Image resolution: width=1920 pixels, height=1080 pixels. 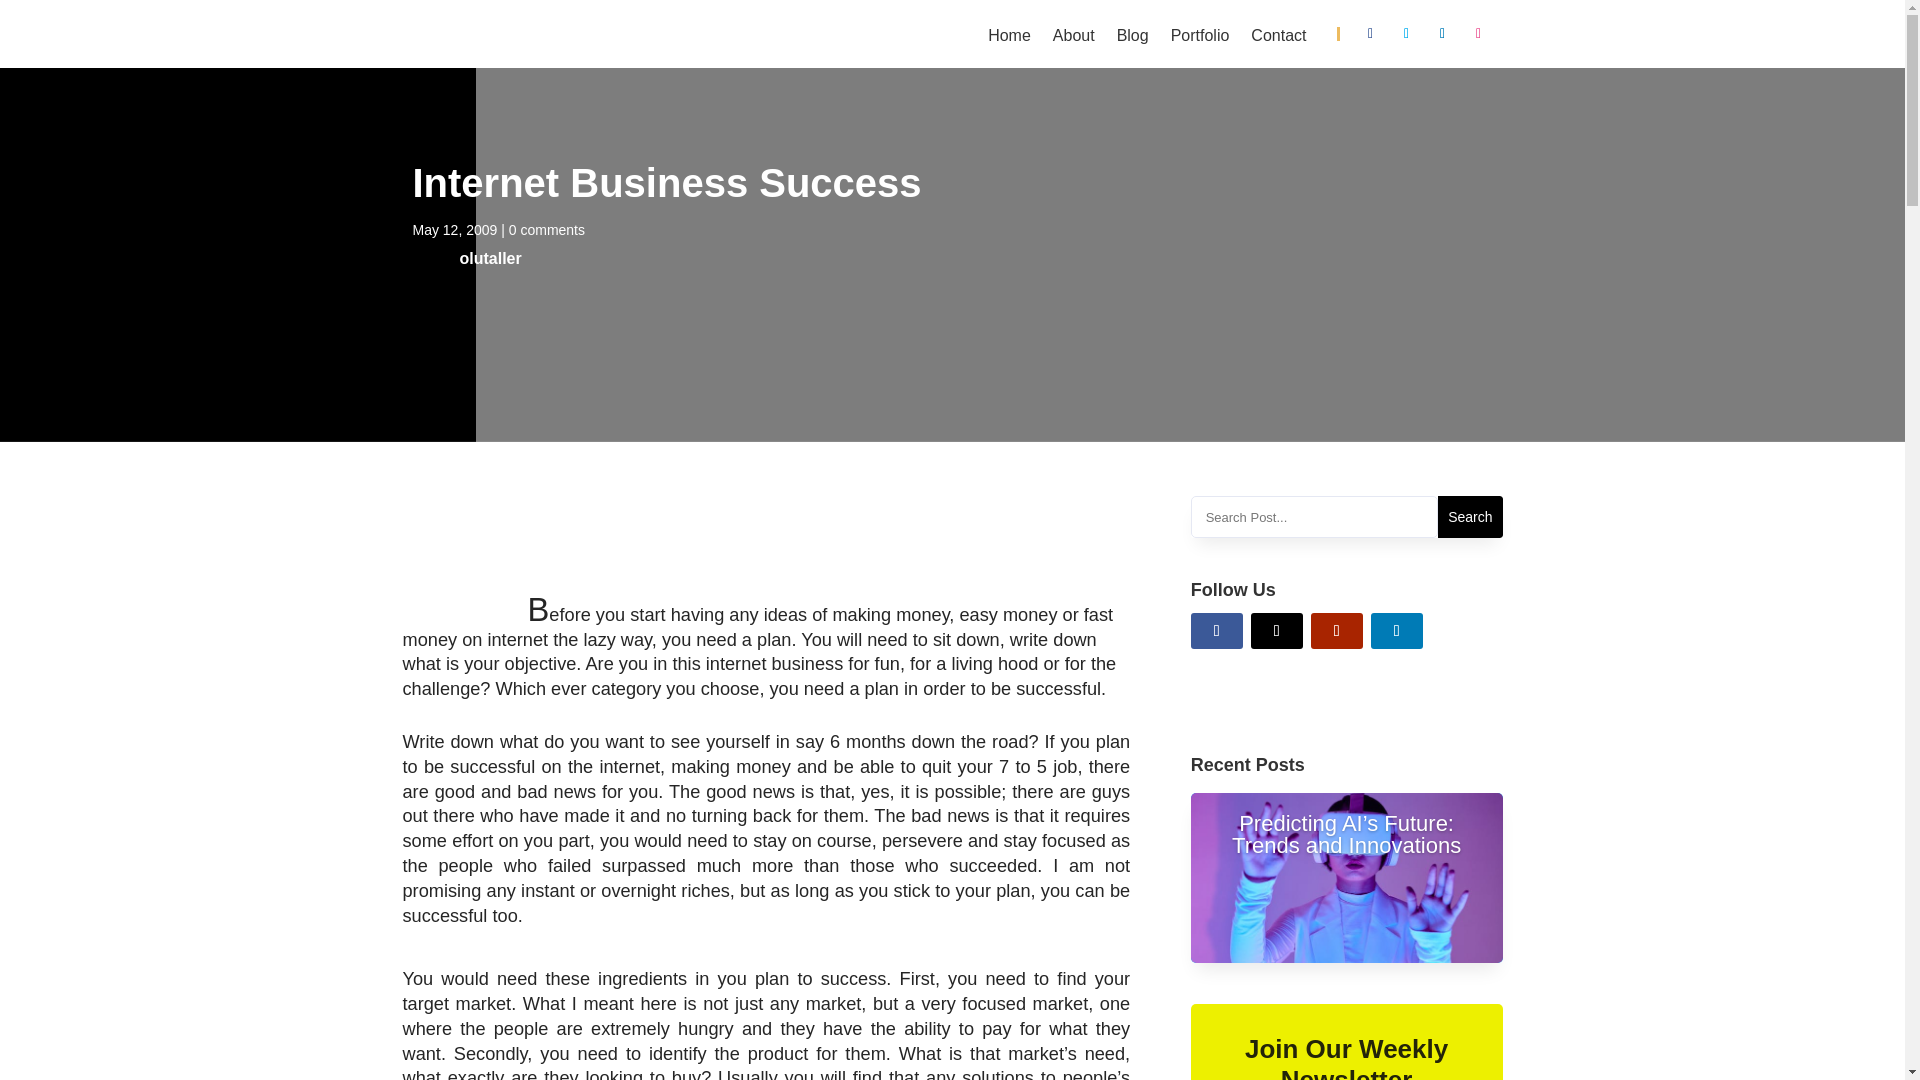 I want to click on ddh023-033, so click(x=531, y=52).